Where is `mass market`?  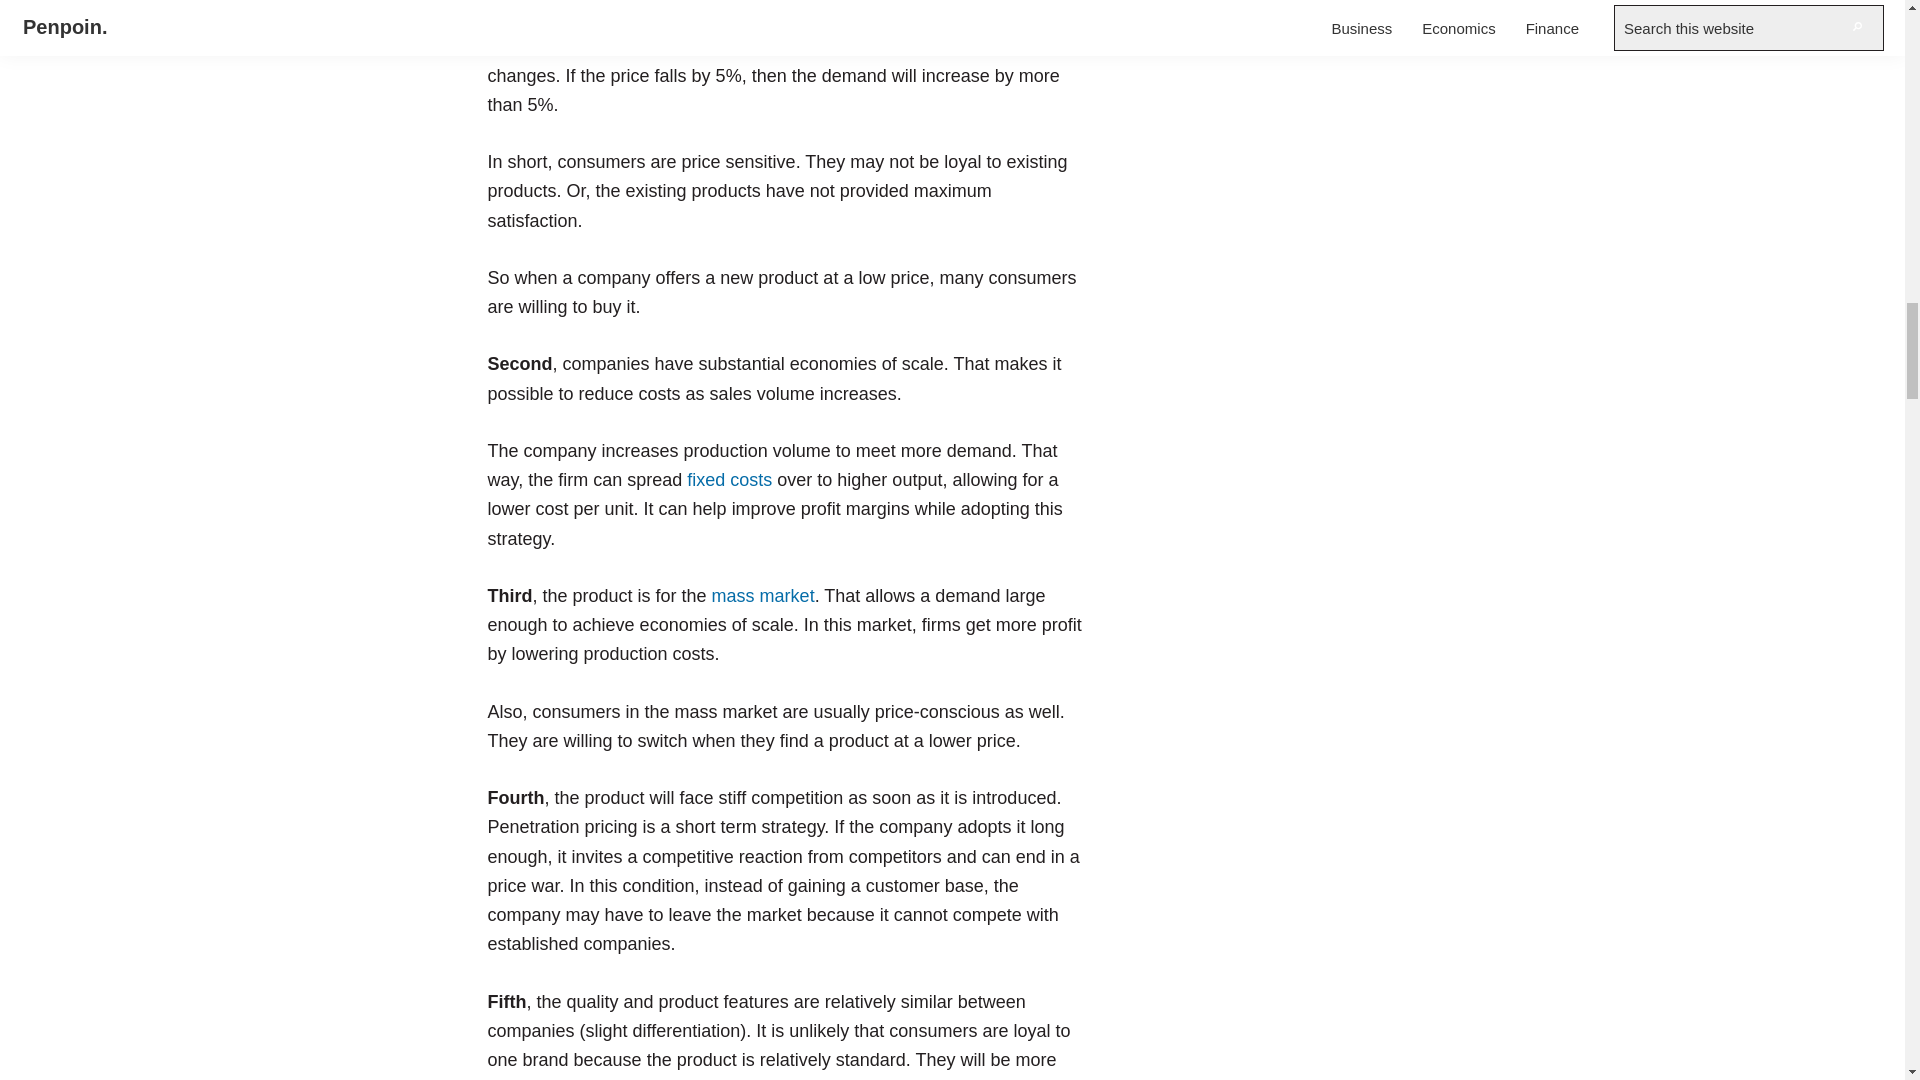
mass market is located at coordinates (763, 596).